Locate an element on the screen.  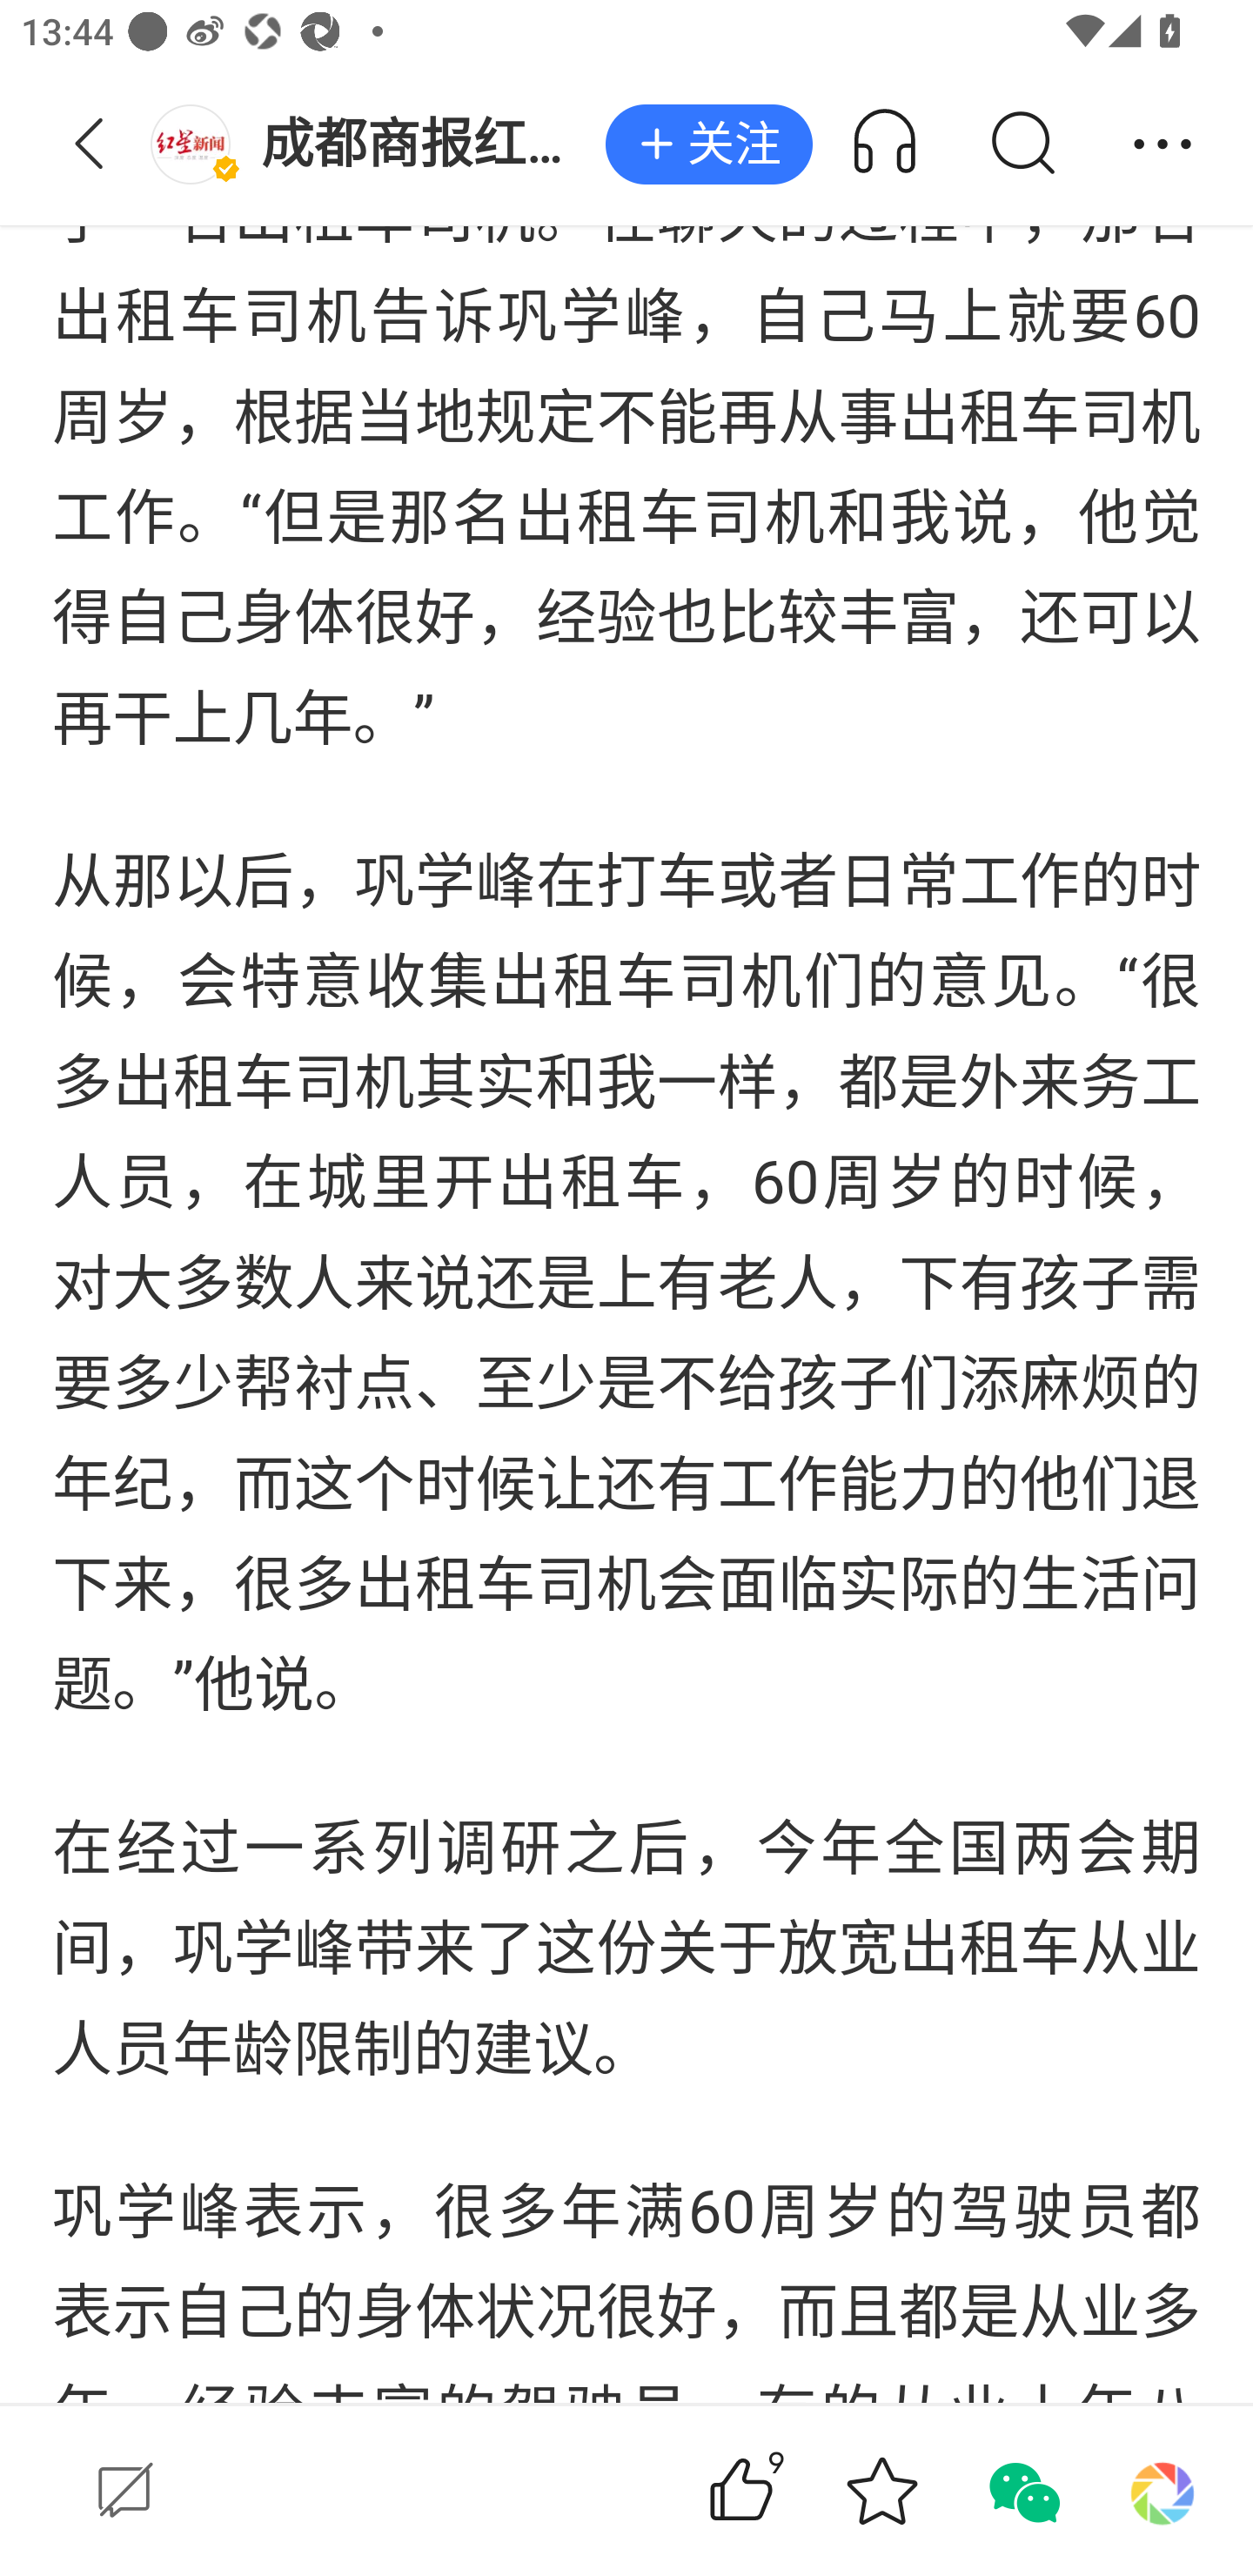
 关注 is located at coordinates (708, 145).